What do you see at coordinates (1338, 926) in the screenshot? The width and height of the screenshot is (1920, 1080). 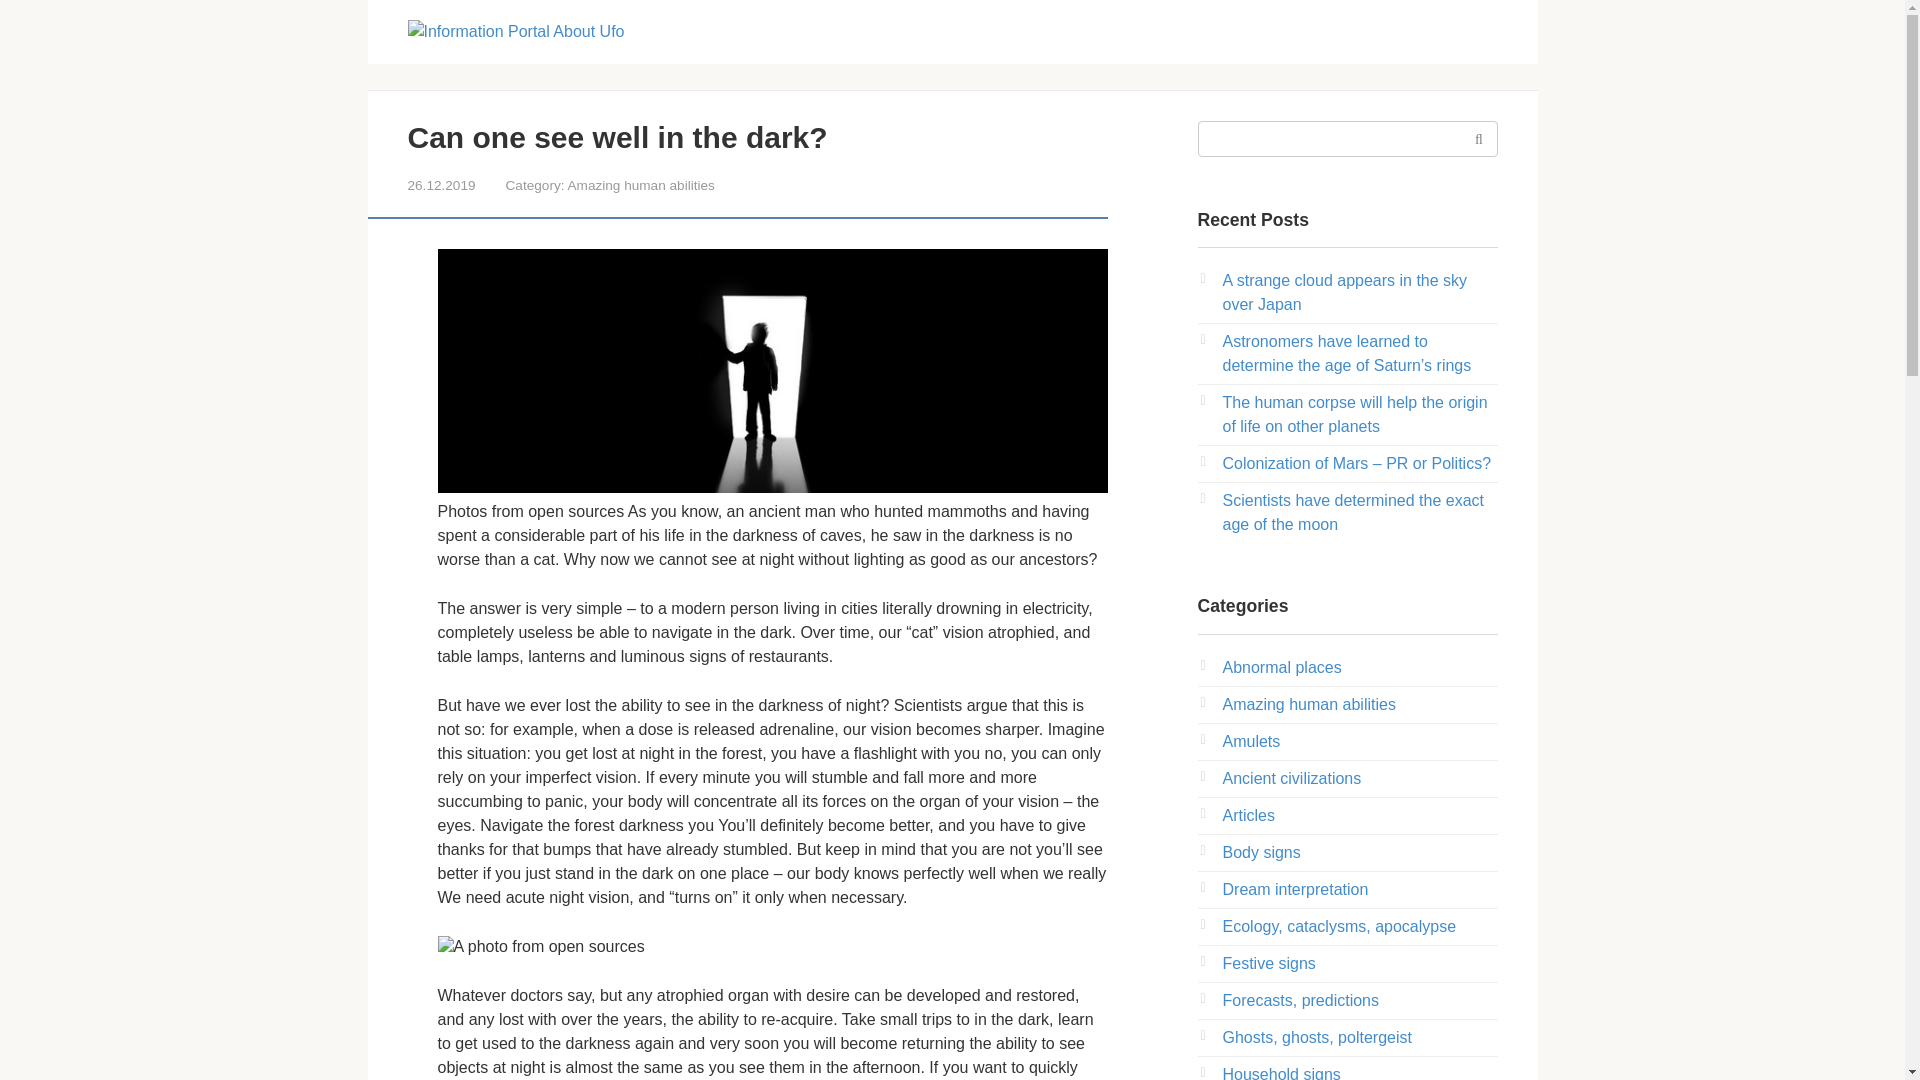 I see `Ecology, cataclysms, apocalypse` at bounding box center [1338, 926].